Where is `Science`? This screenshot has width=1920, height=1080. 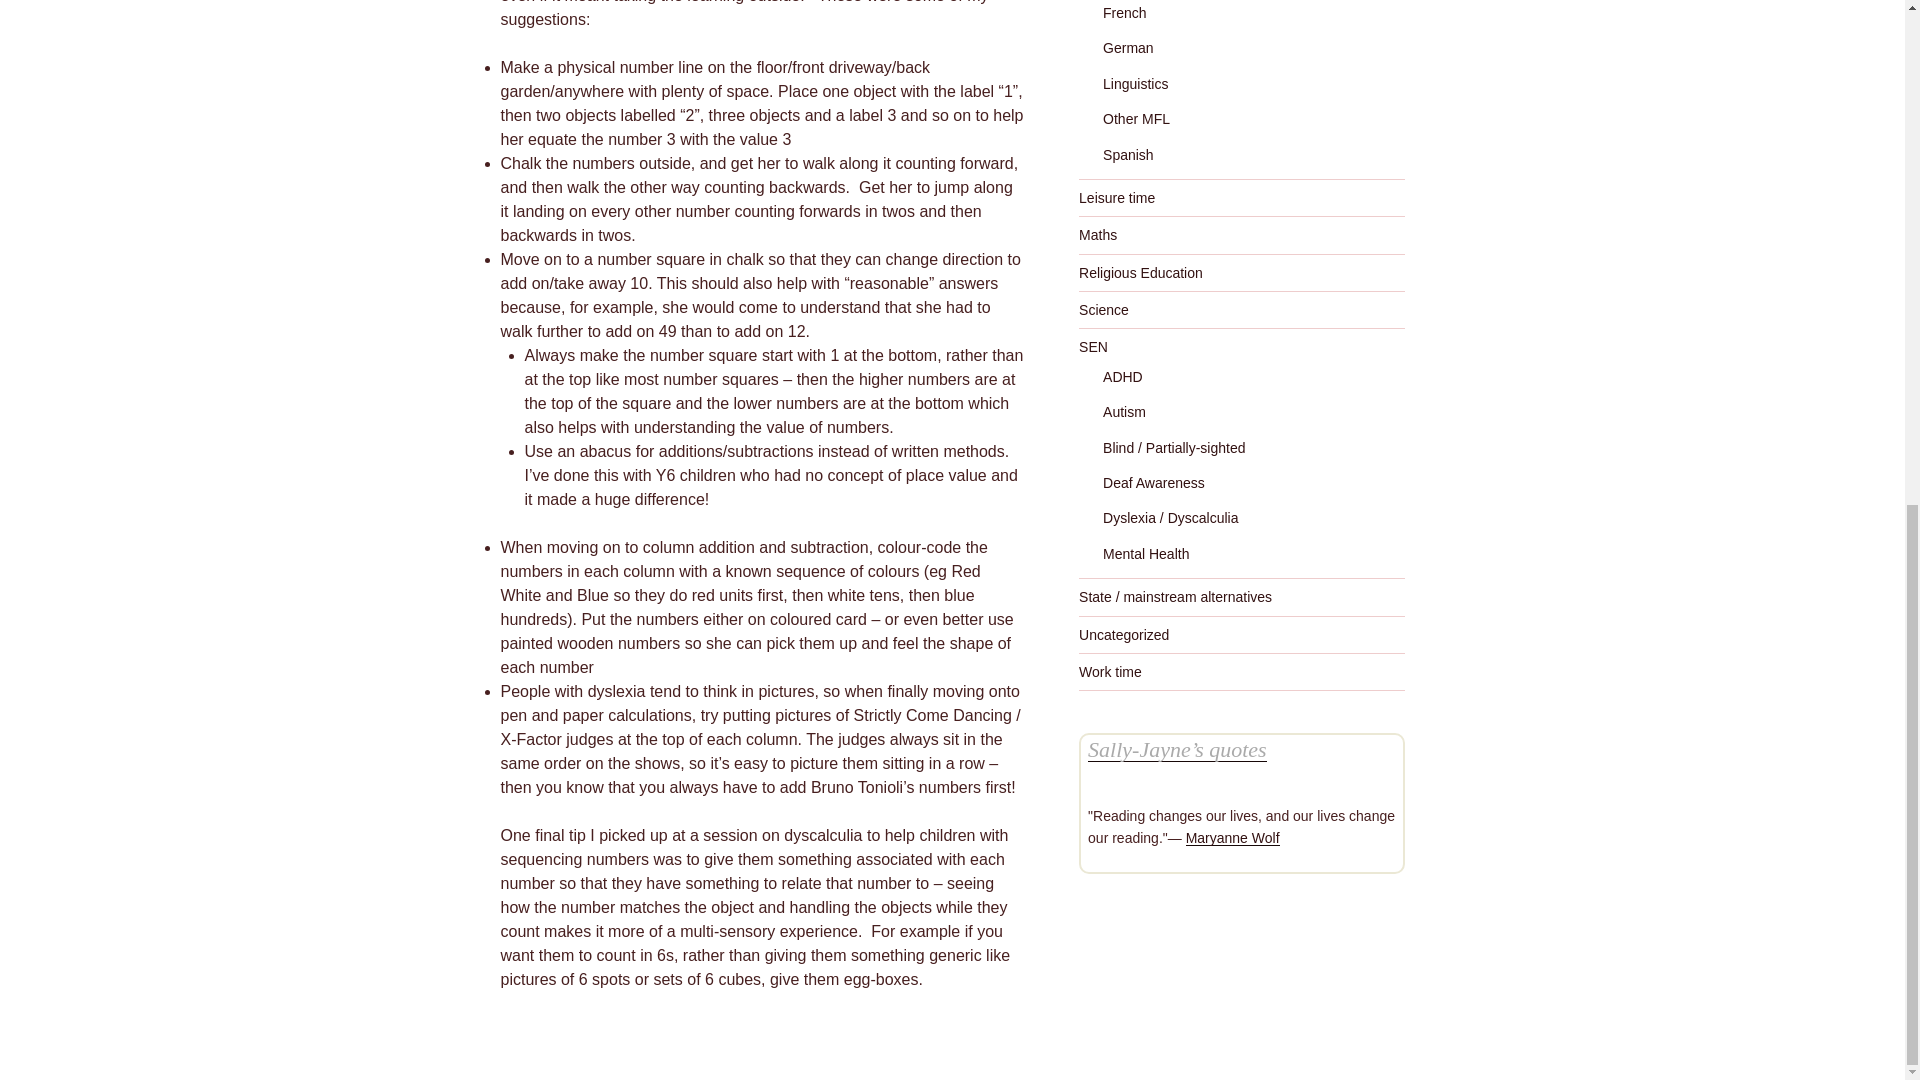
Science is located at coordinates (1104, 310).